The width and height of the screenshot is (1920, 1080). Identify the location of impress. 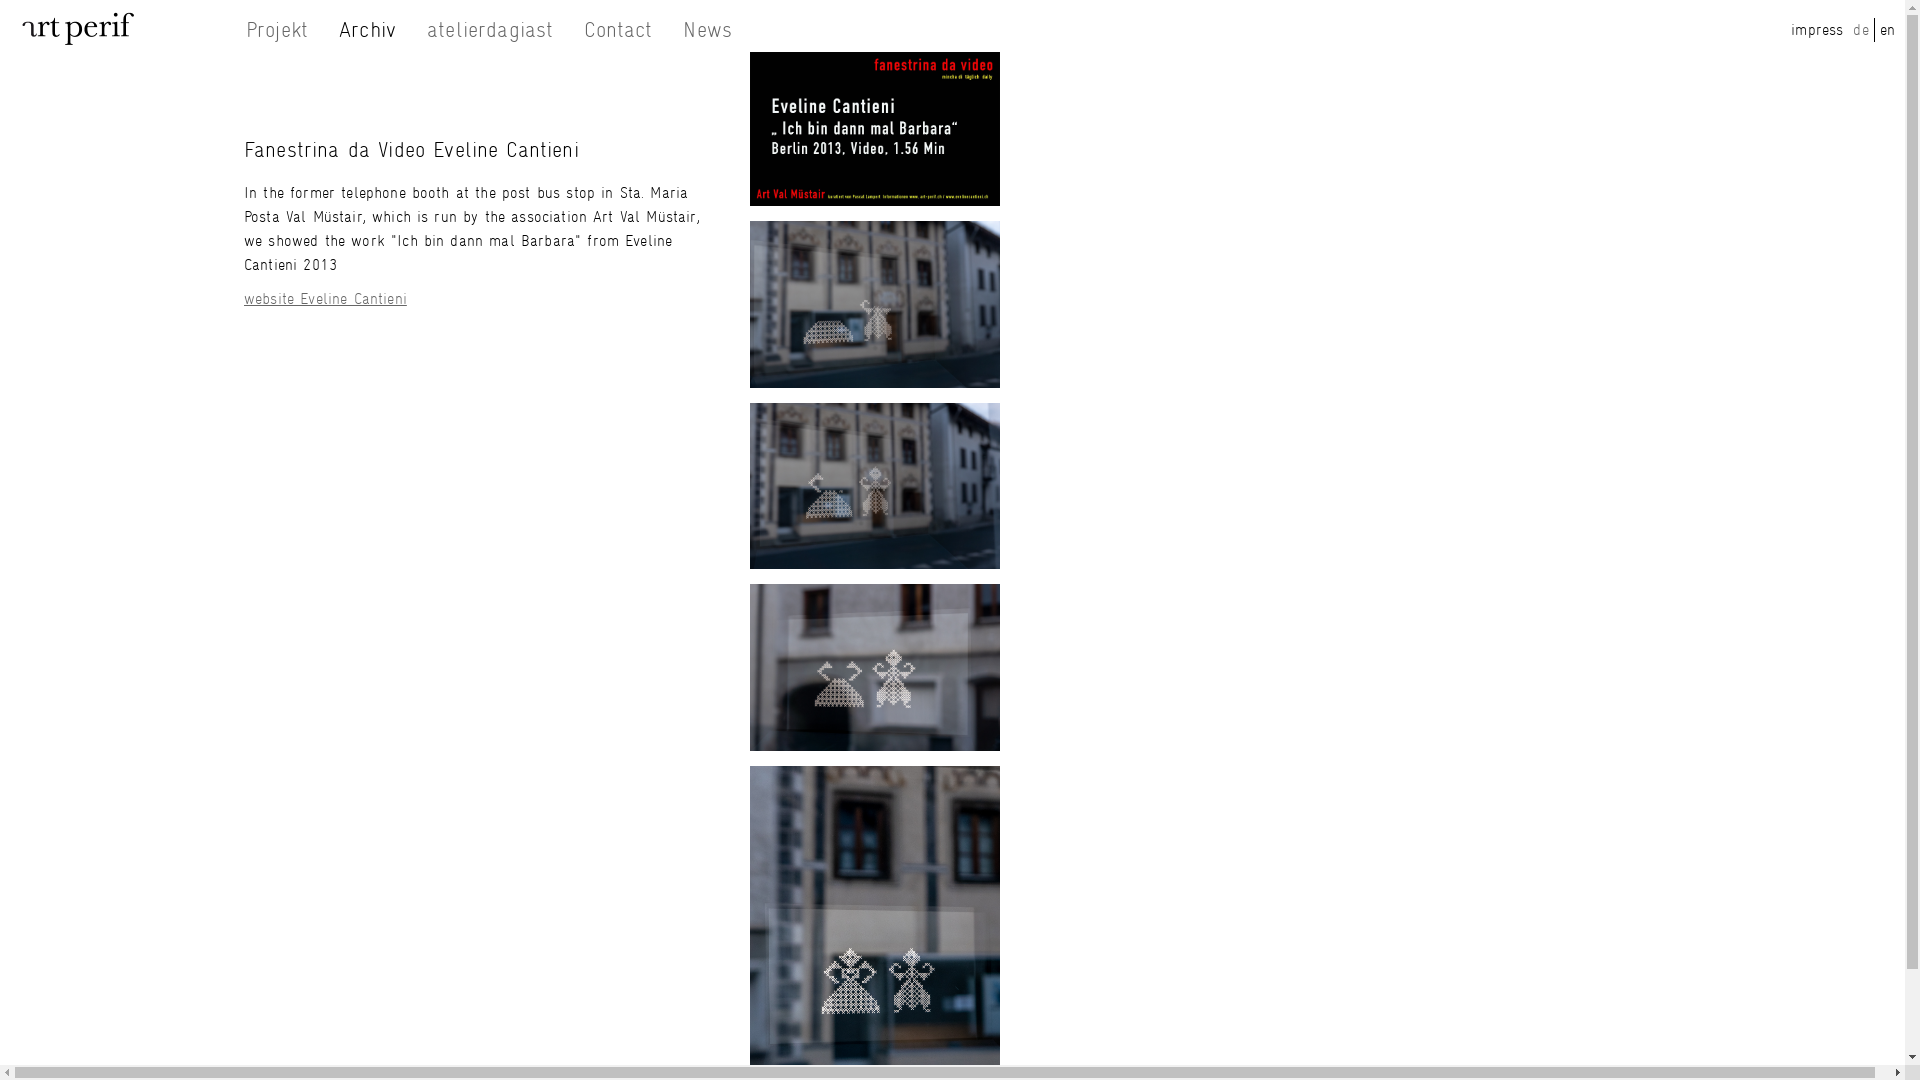
(1817, 29).